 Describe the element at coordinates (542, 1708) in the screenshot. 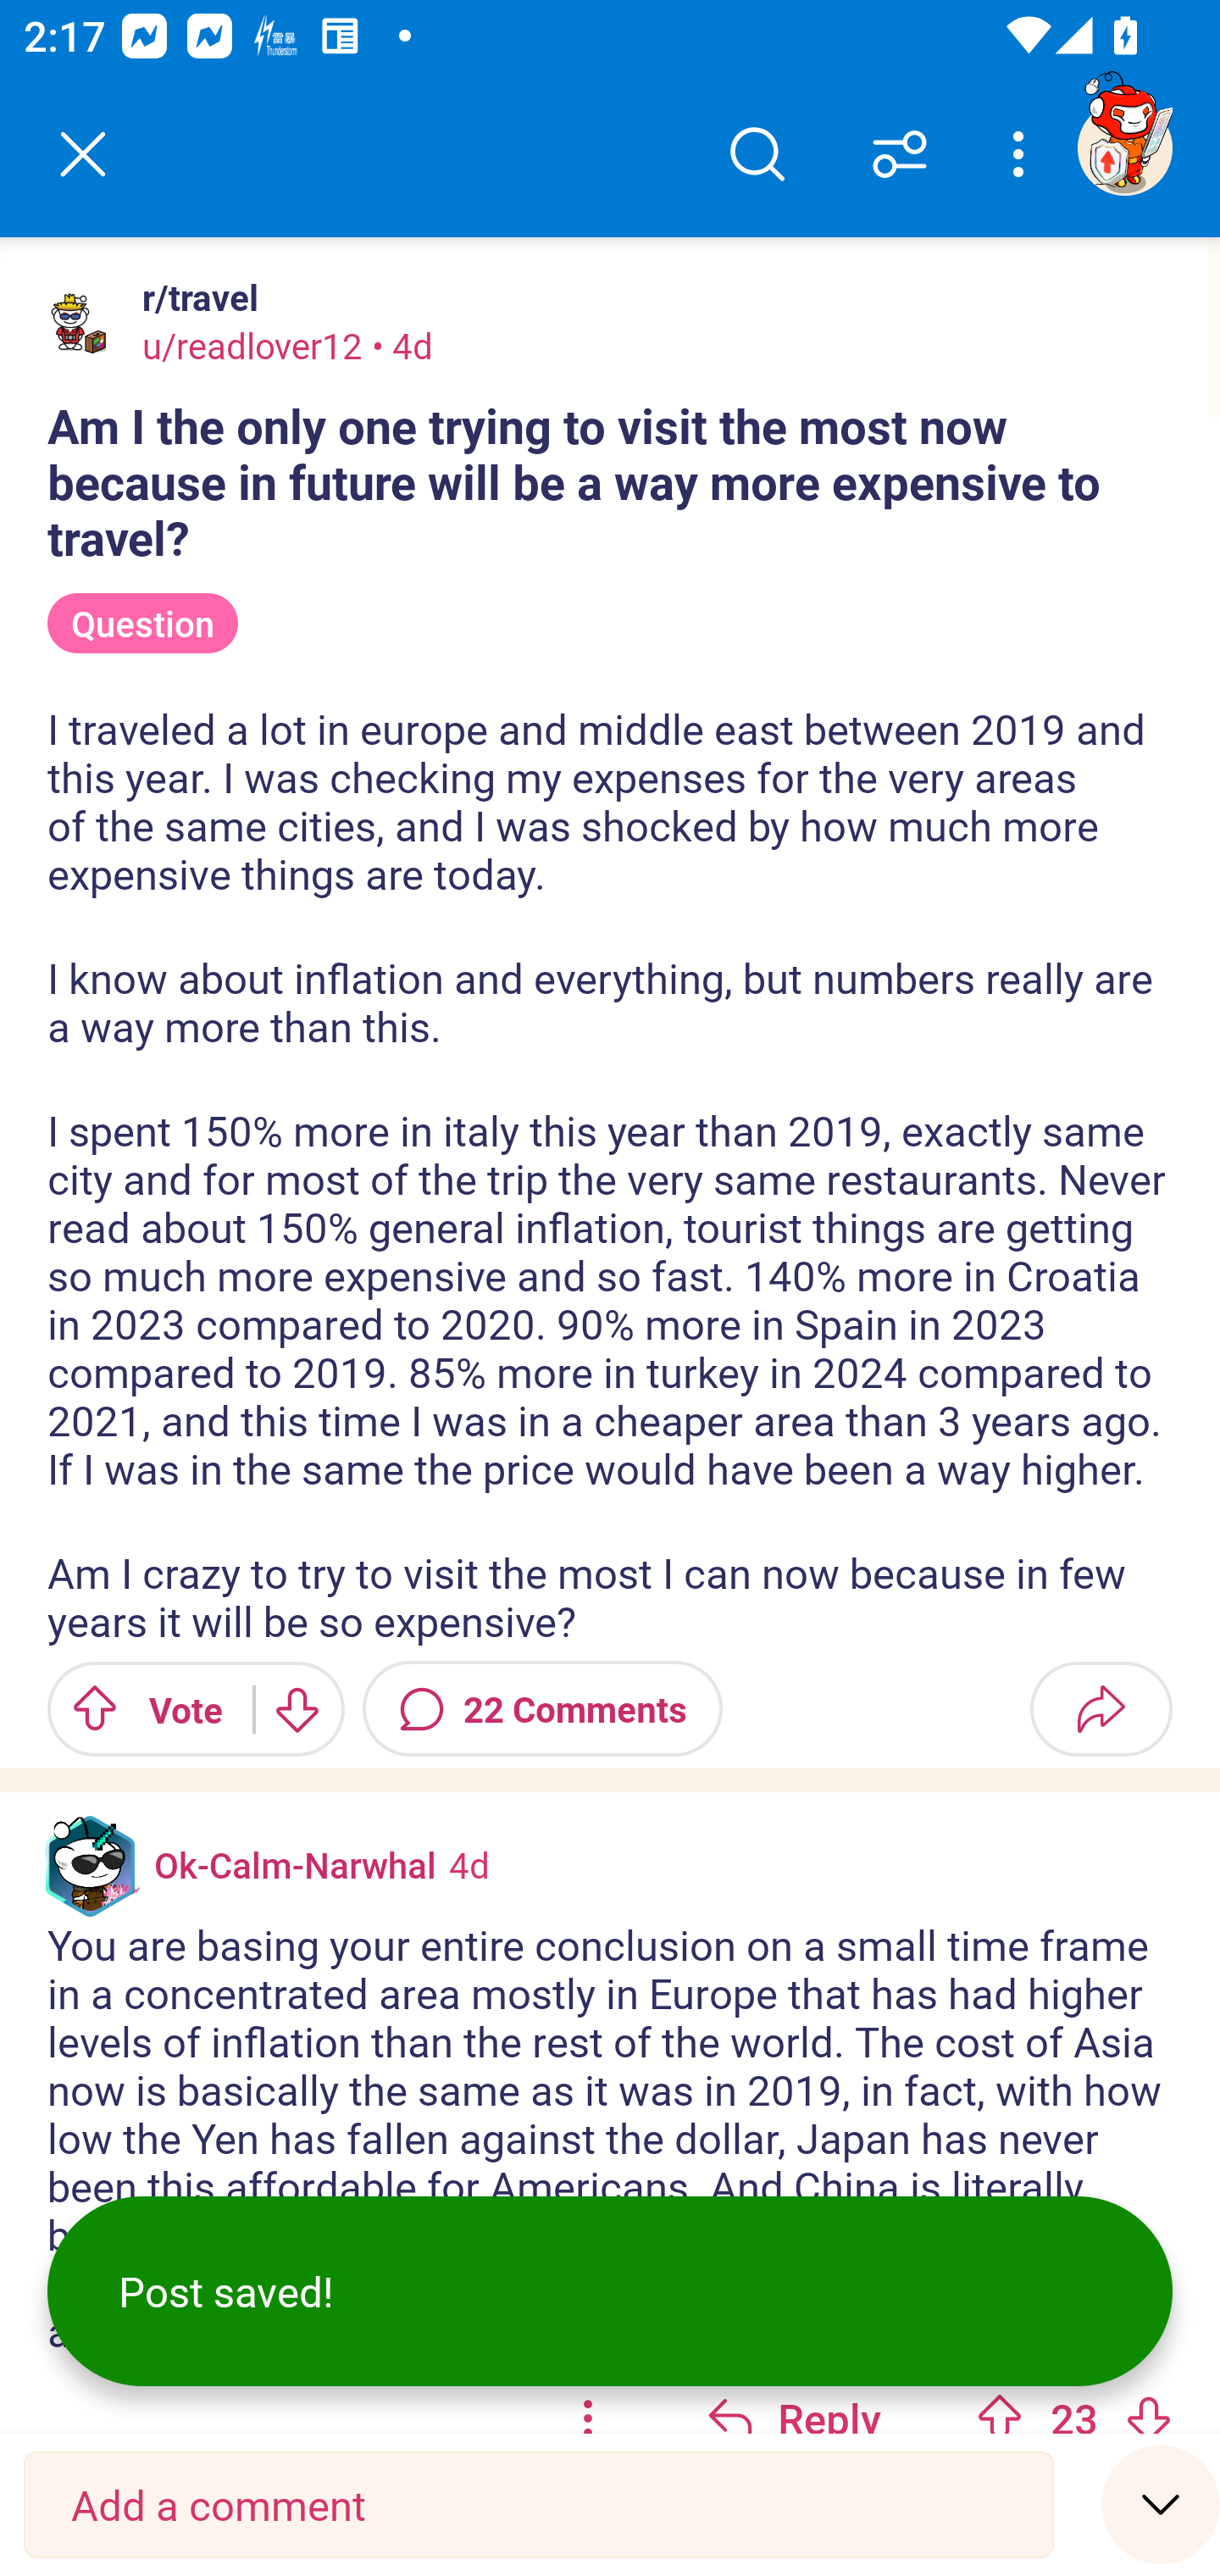

I see `22 Comments` at that location.